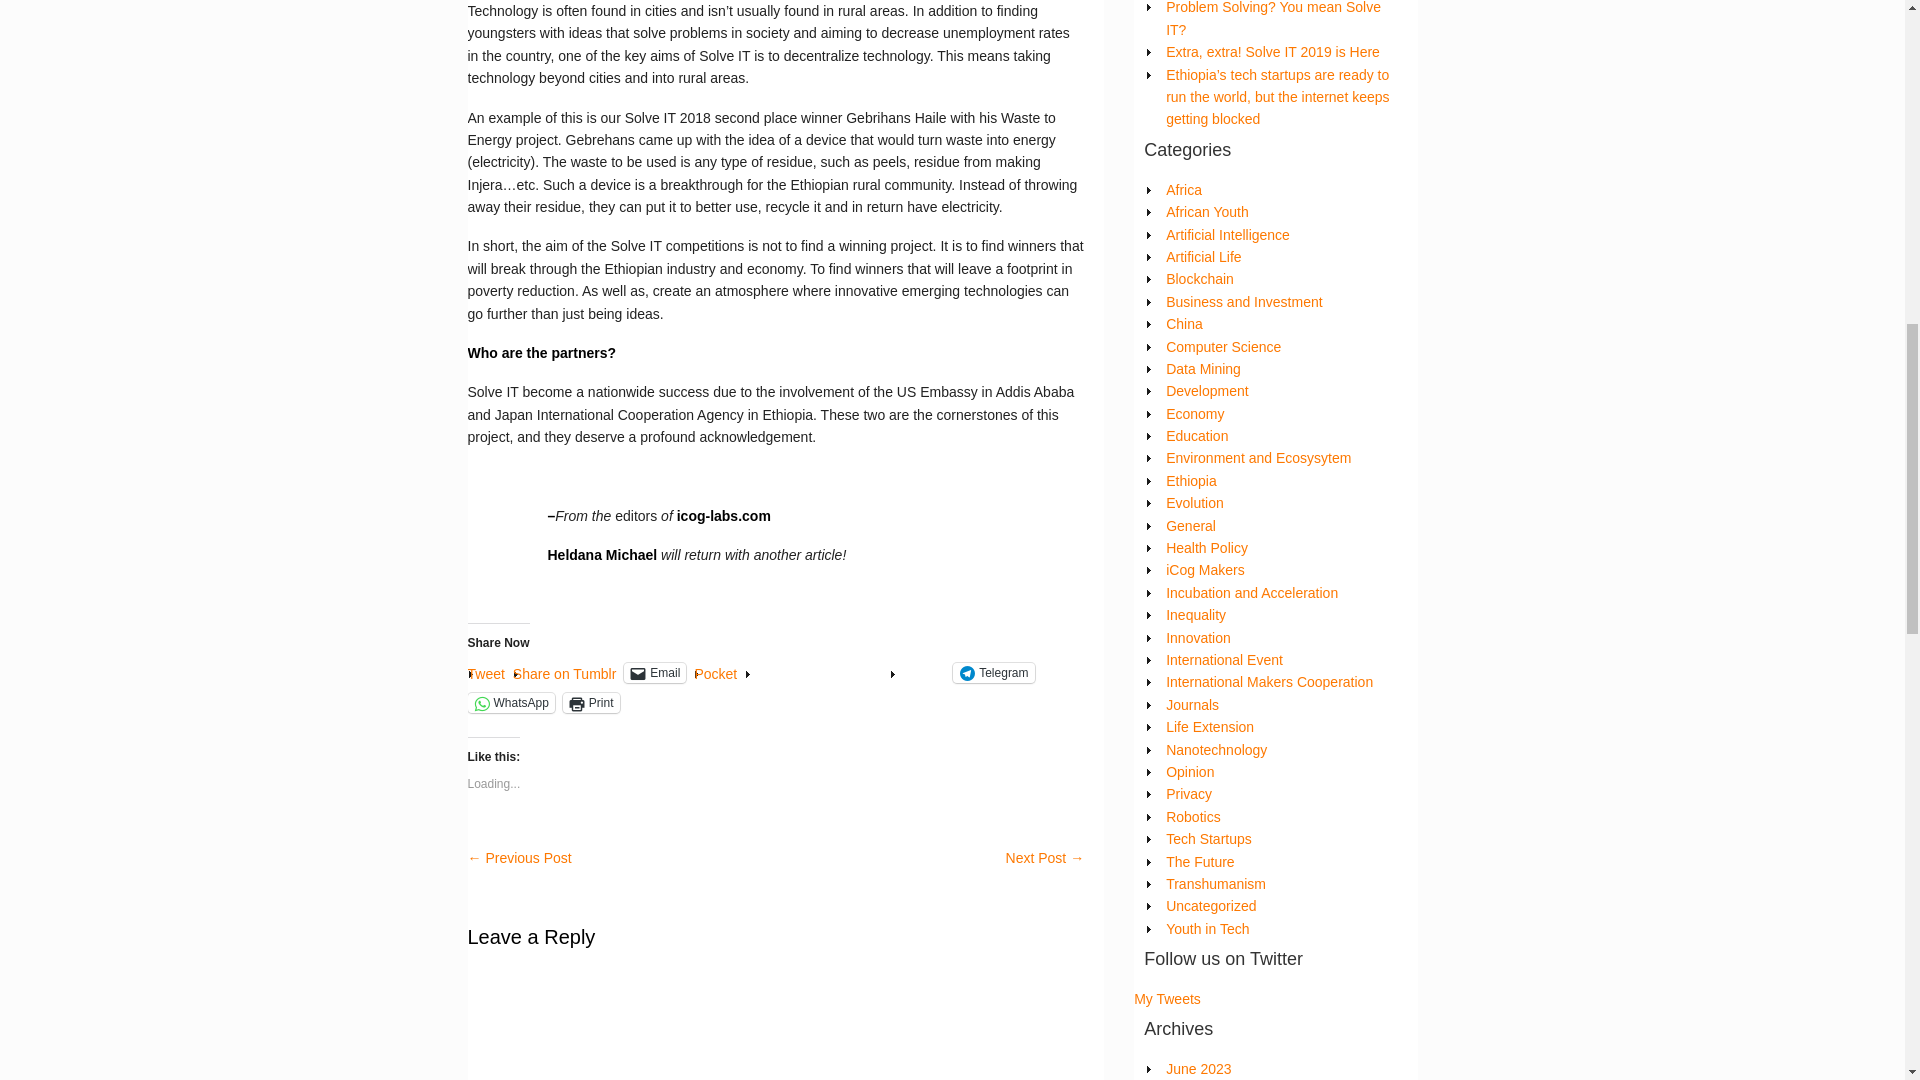  I want to click on Comment Form, so click(776, 1022).